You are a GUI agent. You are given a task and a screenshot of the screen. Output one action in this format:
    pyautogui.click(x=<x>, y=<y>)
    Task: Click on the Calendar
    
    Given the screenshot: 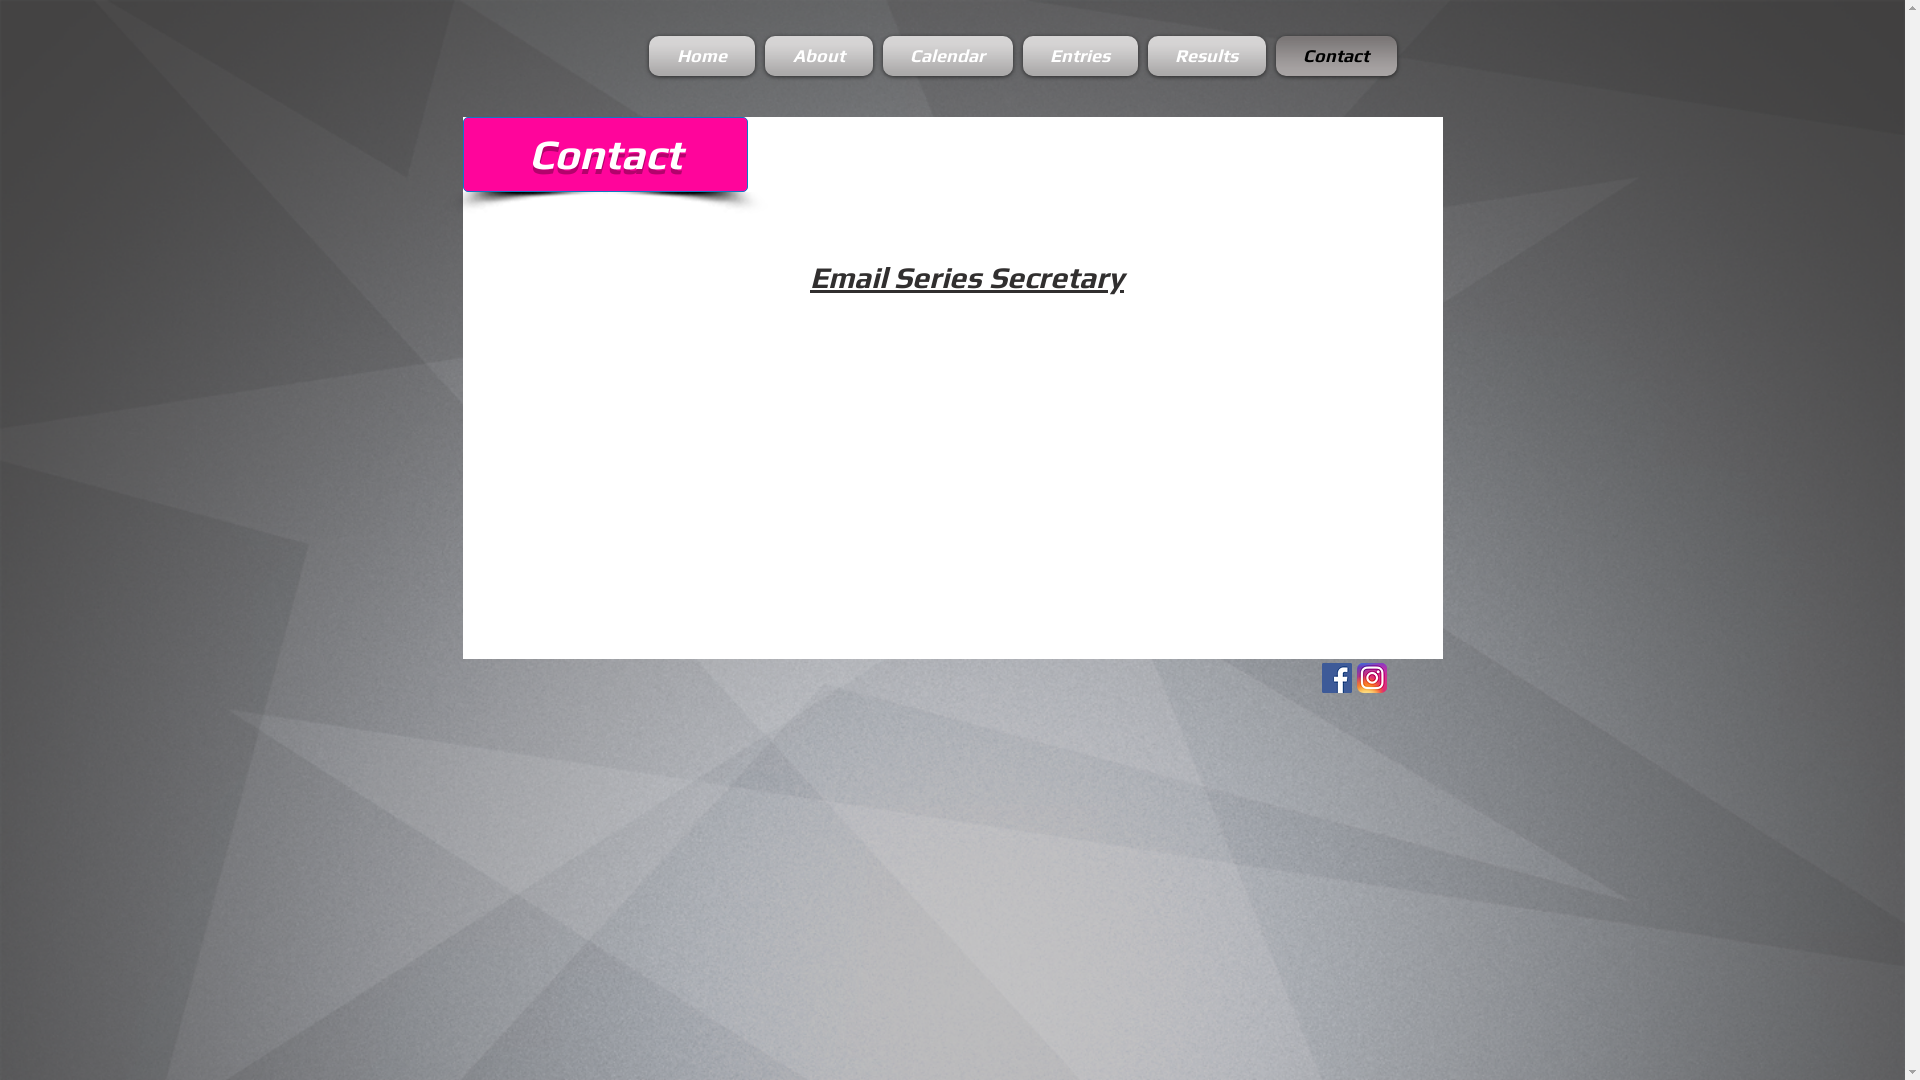 What is the action you would take?
    pyautogui.click(x=948, y=56)
    